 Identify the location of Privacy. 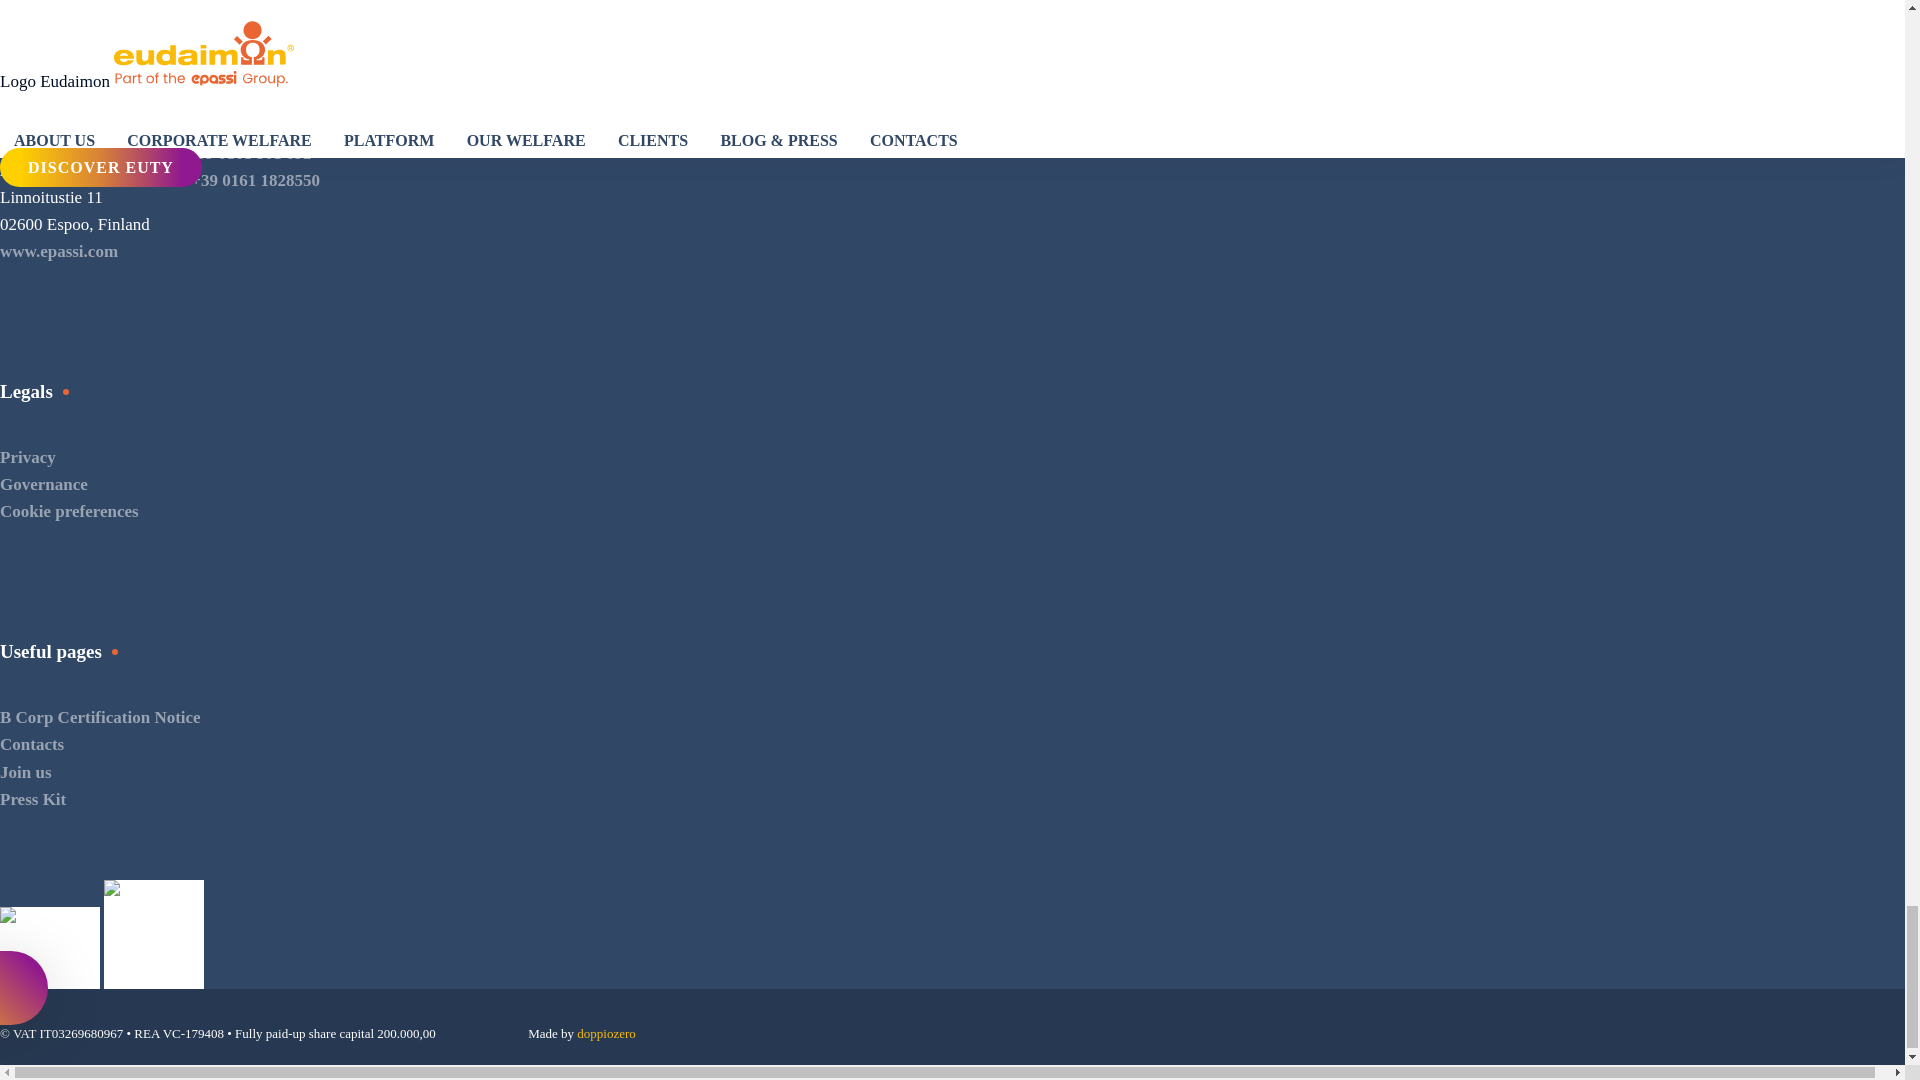
(28, 457).